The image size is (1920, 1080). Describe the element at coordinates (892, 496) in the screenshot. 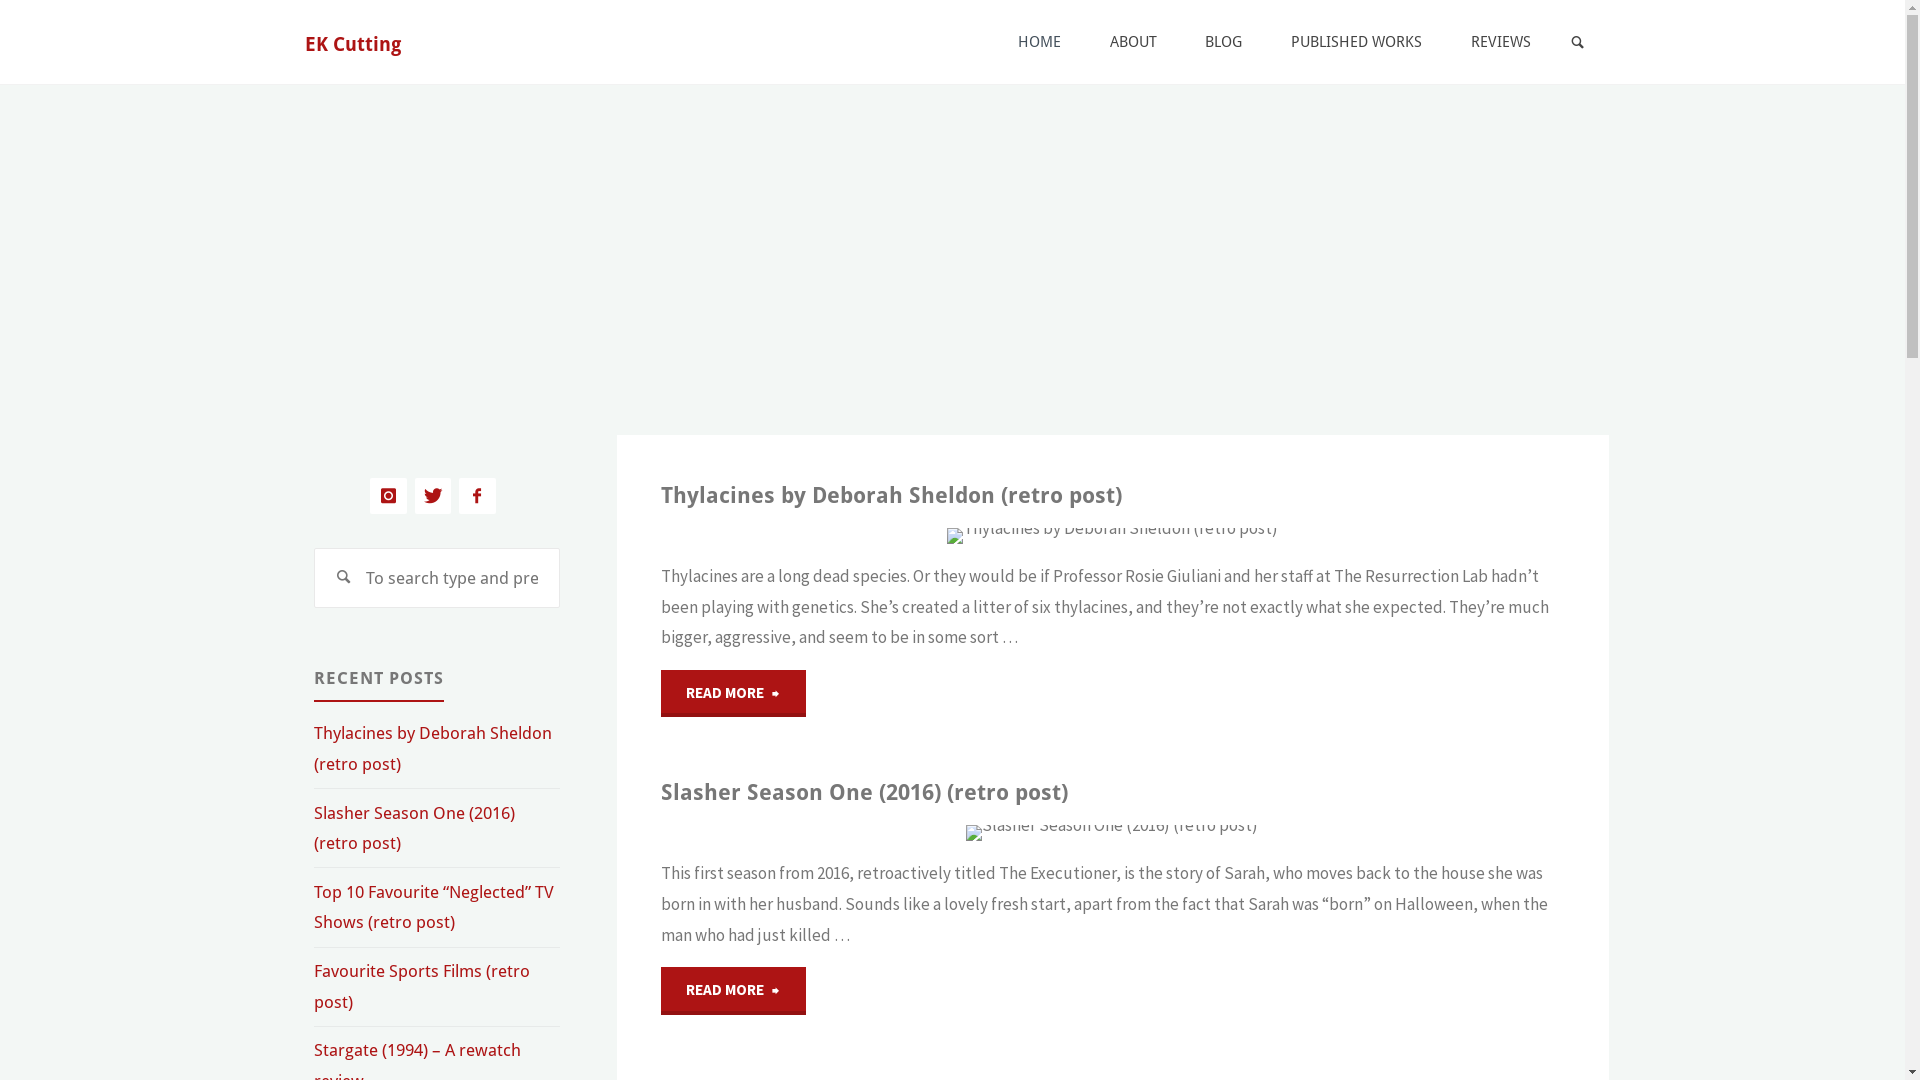

I see `Thylacines by Deborah Sheldon (retro post)` at that location.